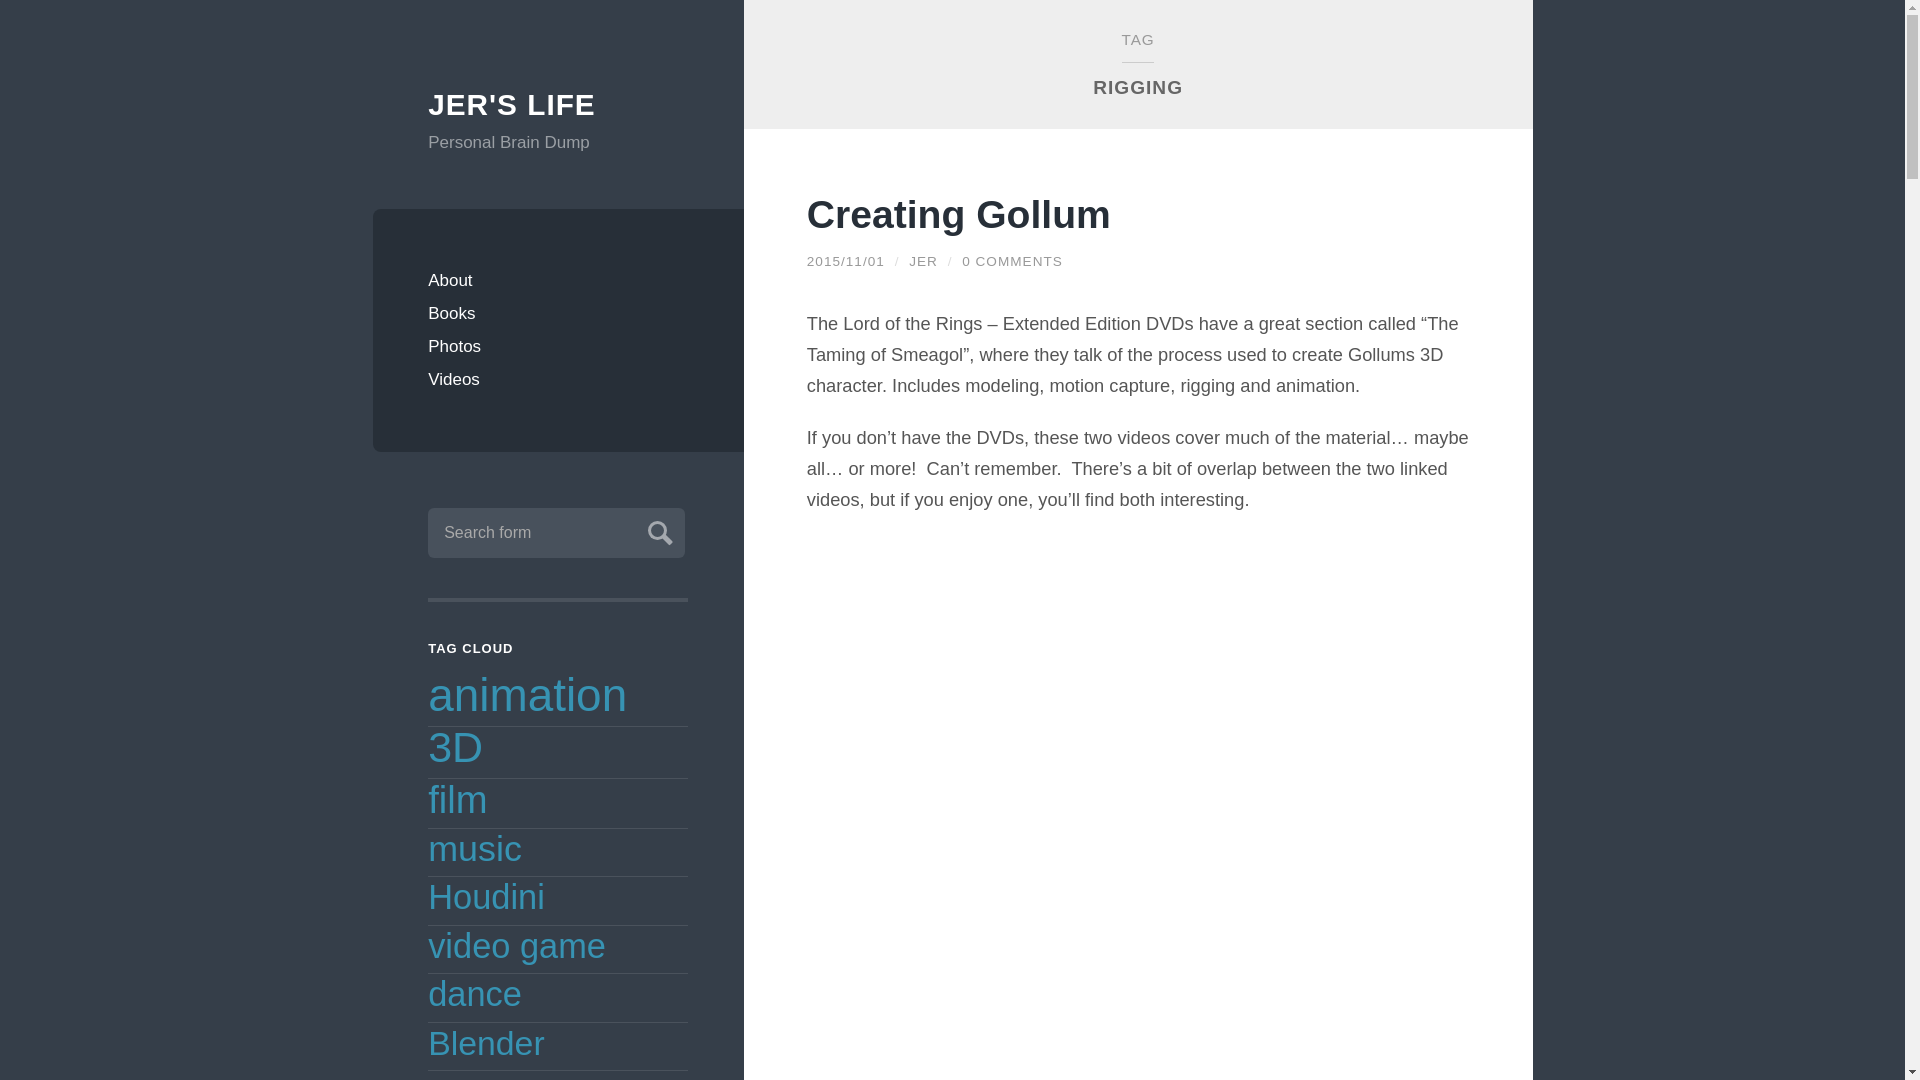 This screenshot has width=1920, height=1080. I want to click on JER'S LIFE, so click(558, 105).